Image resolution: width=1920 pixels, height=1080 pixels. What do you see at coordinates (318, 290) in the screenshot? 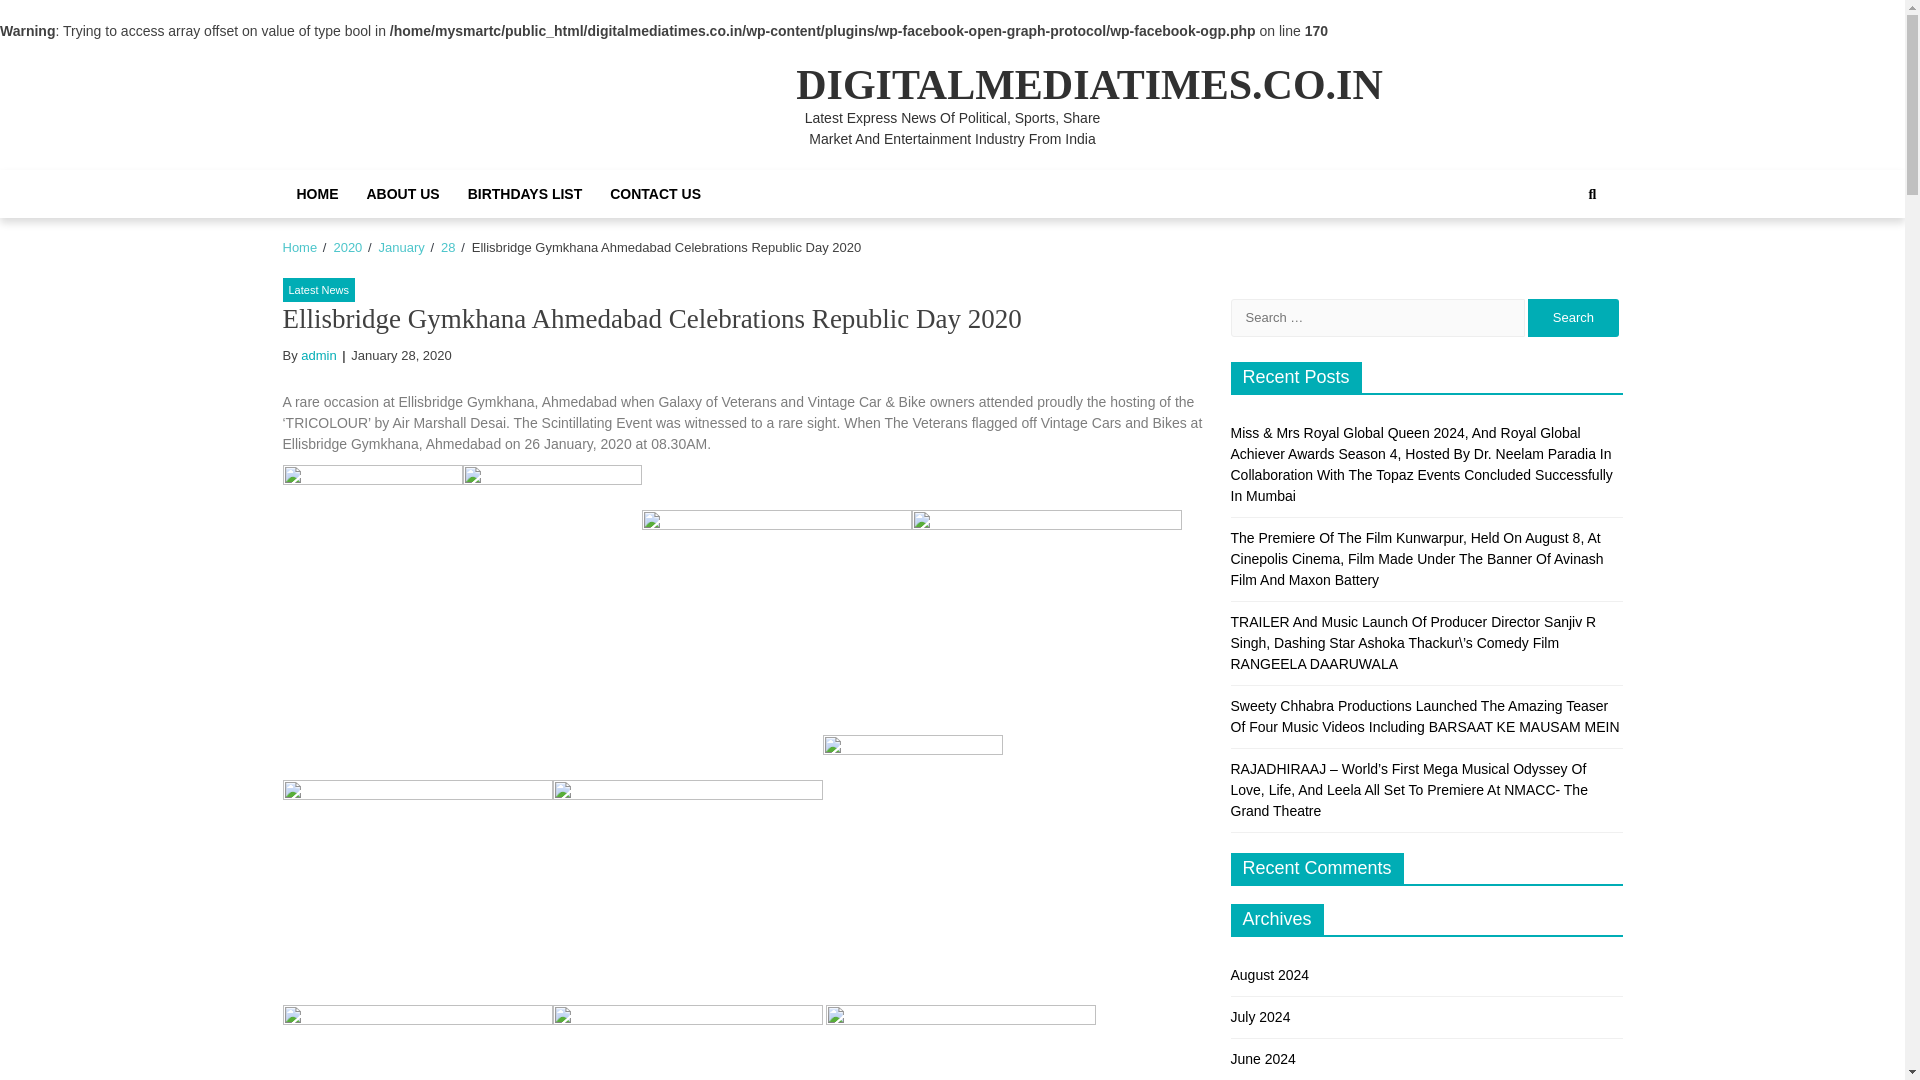
I see `Latest News` at bounding box center [318, 290].